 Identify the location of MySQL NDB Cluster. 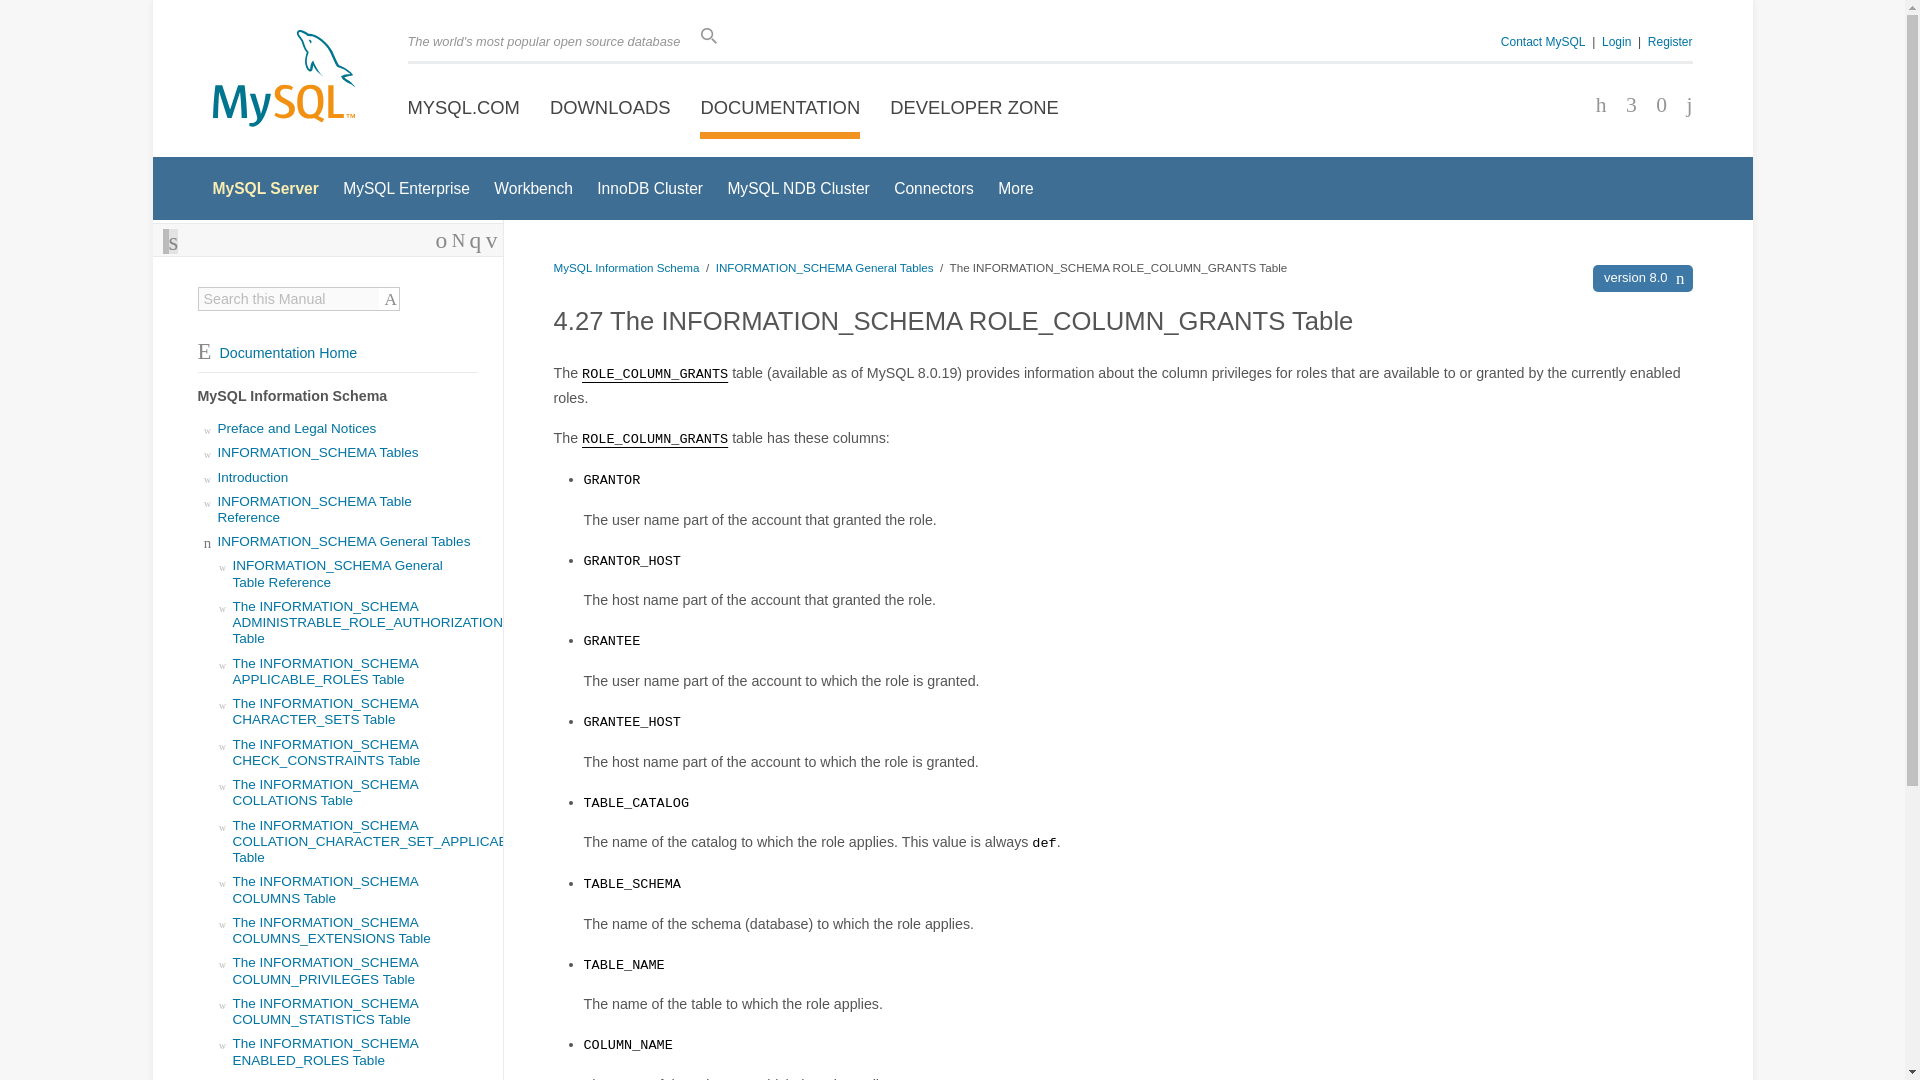
(798, 188).